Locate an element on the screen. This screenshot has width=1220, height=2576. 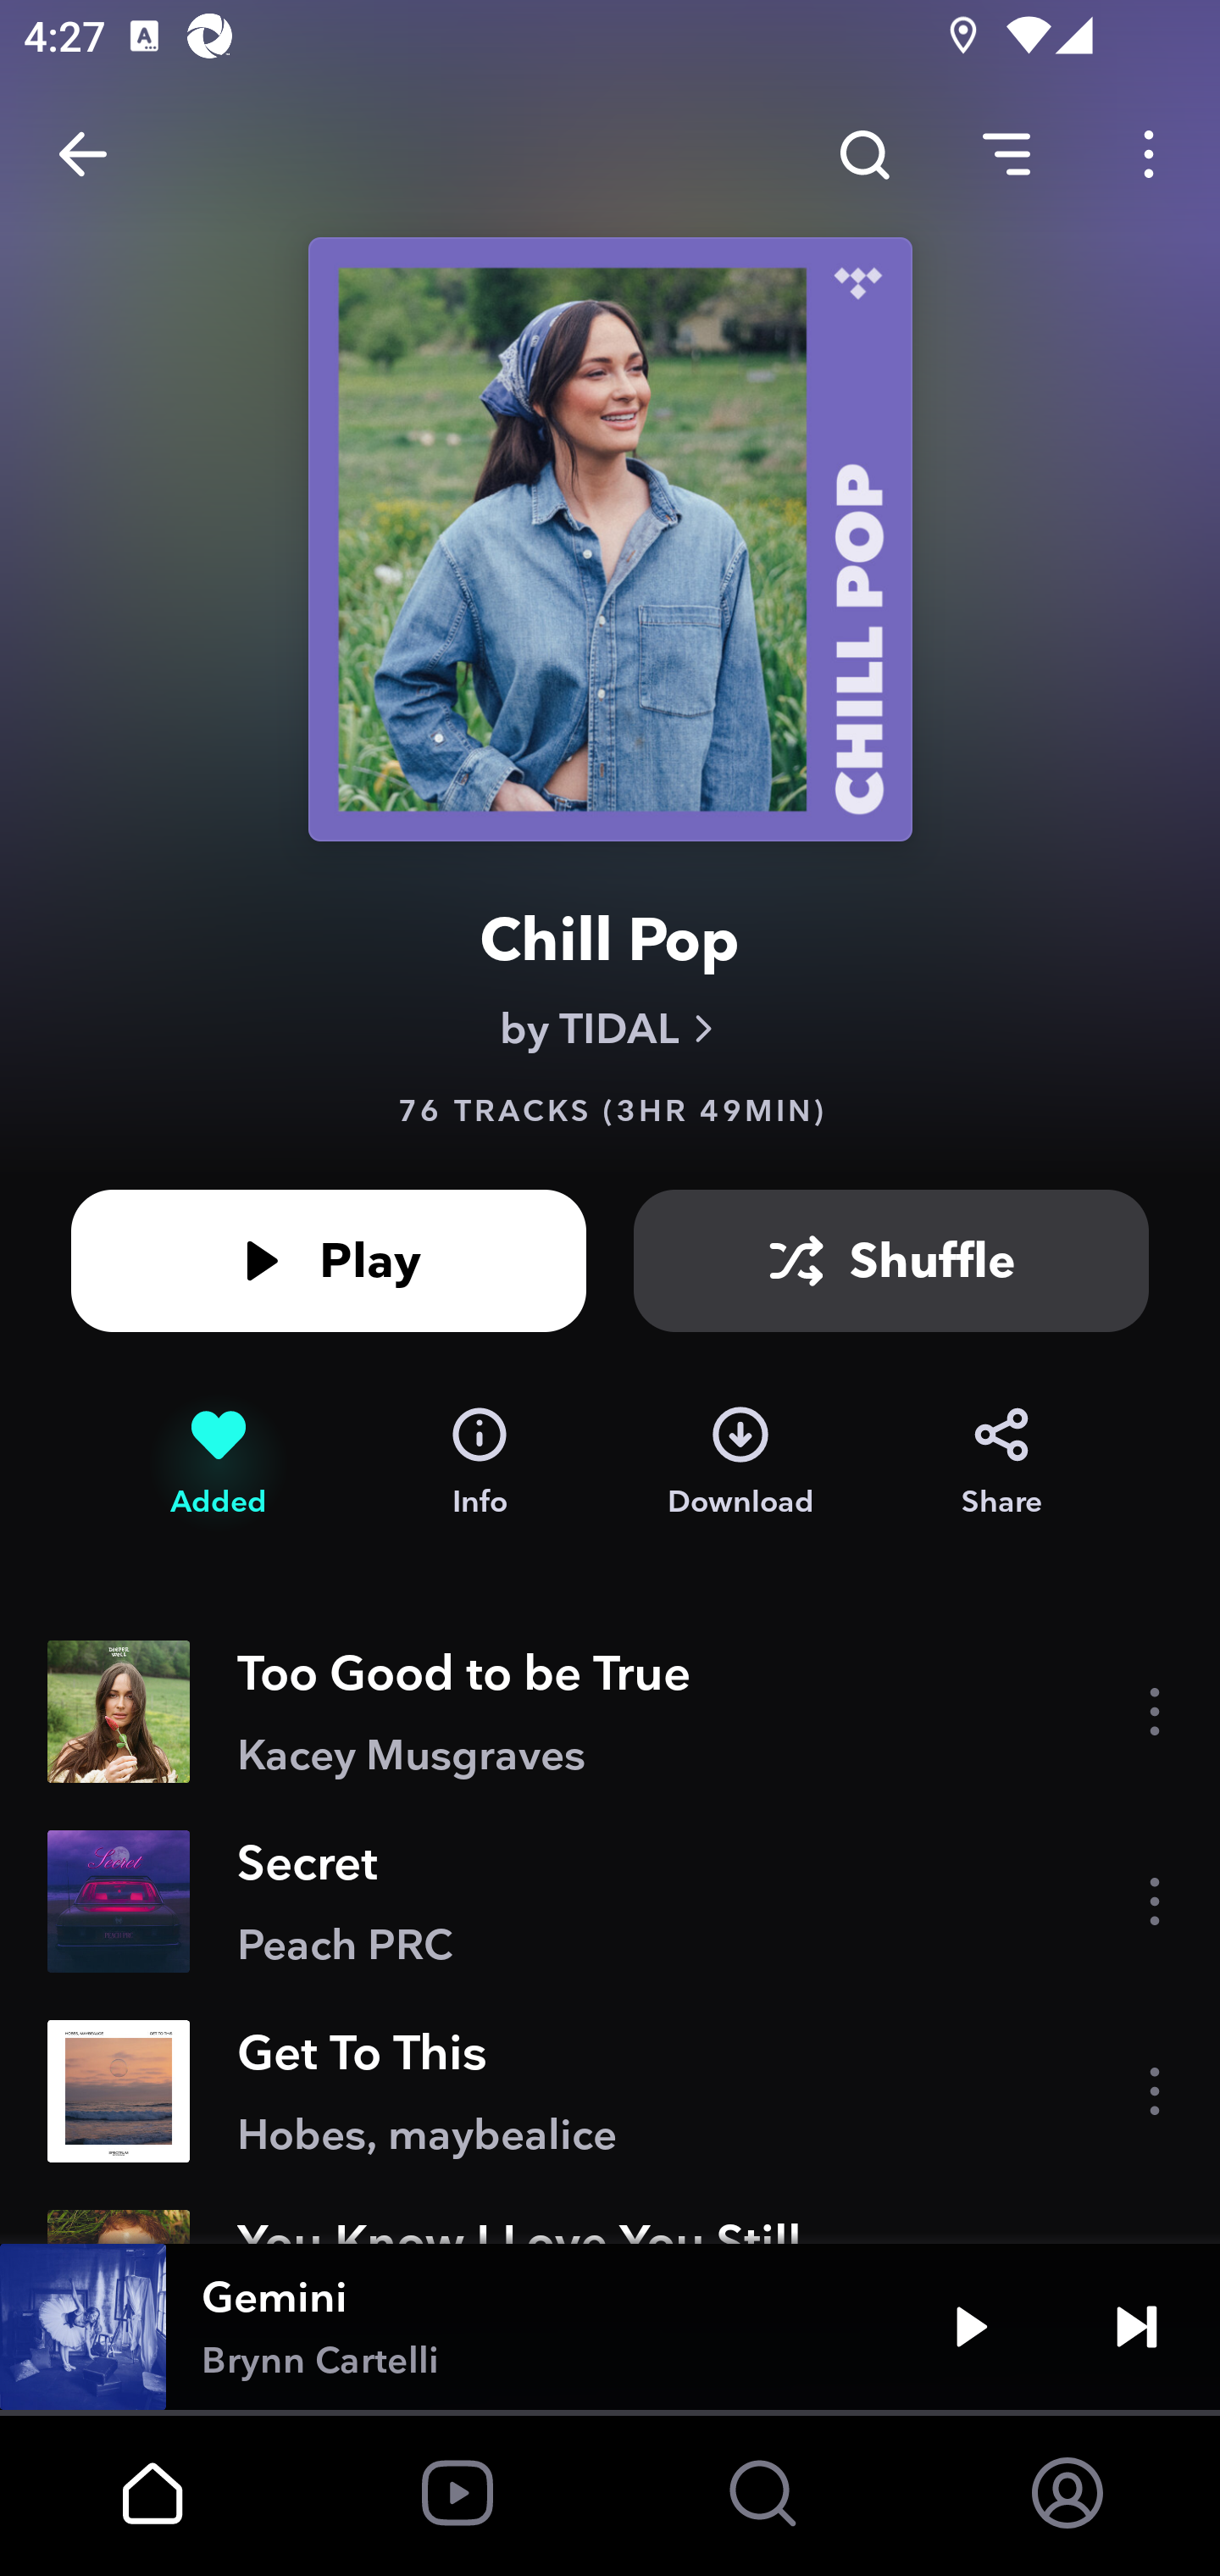
Download is located at coordinates (740, 1463).